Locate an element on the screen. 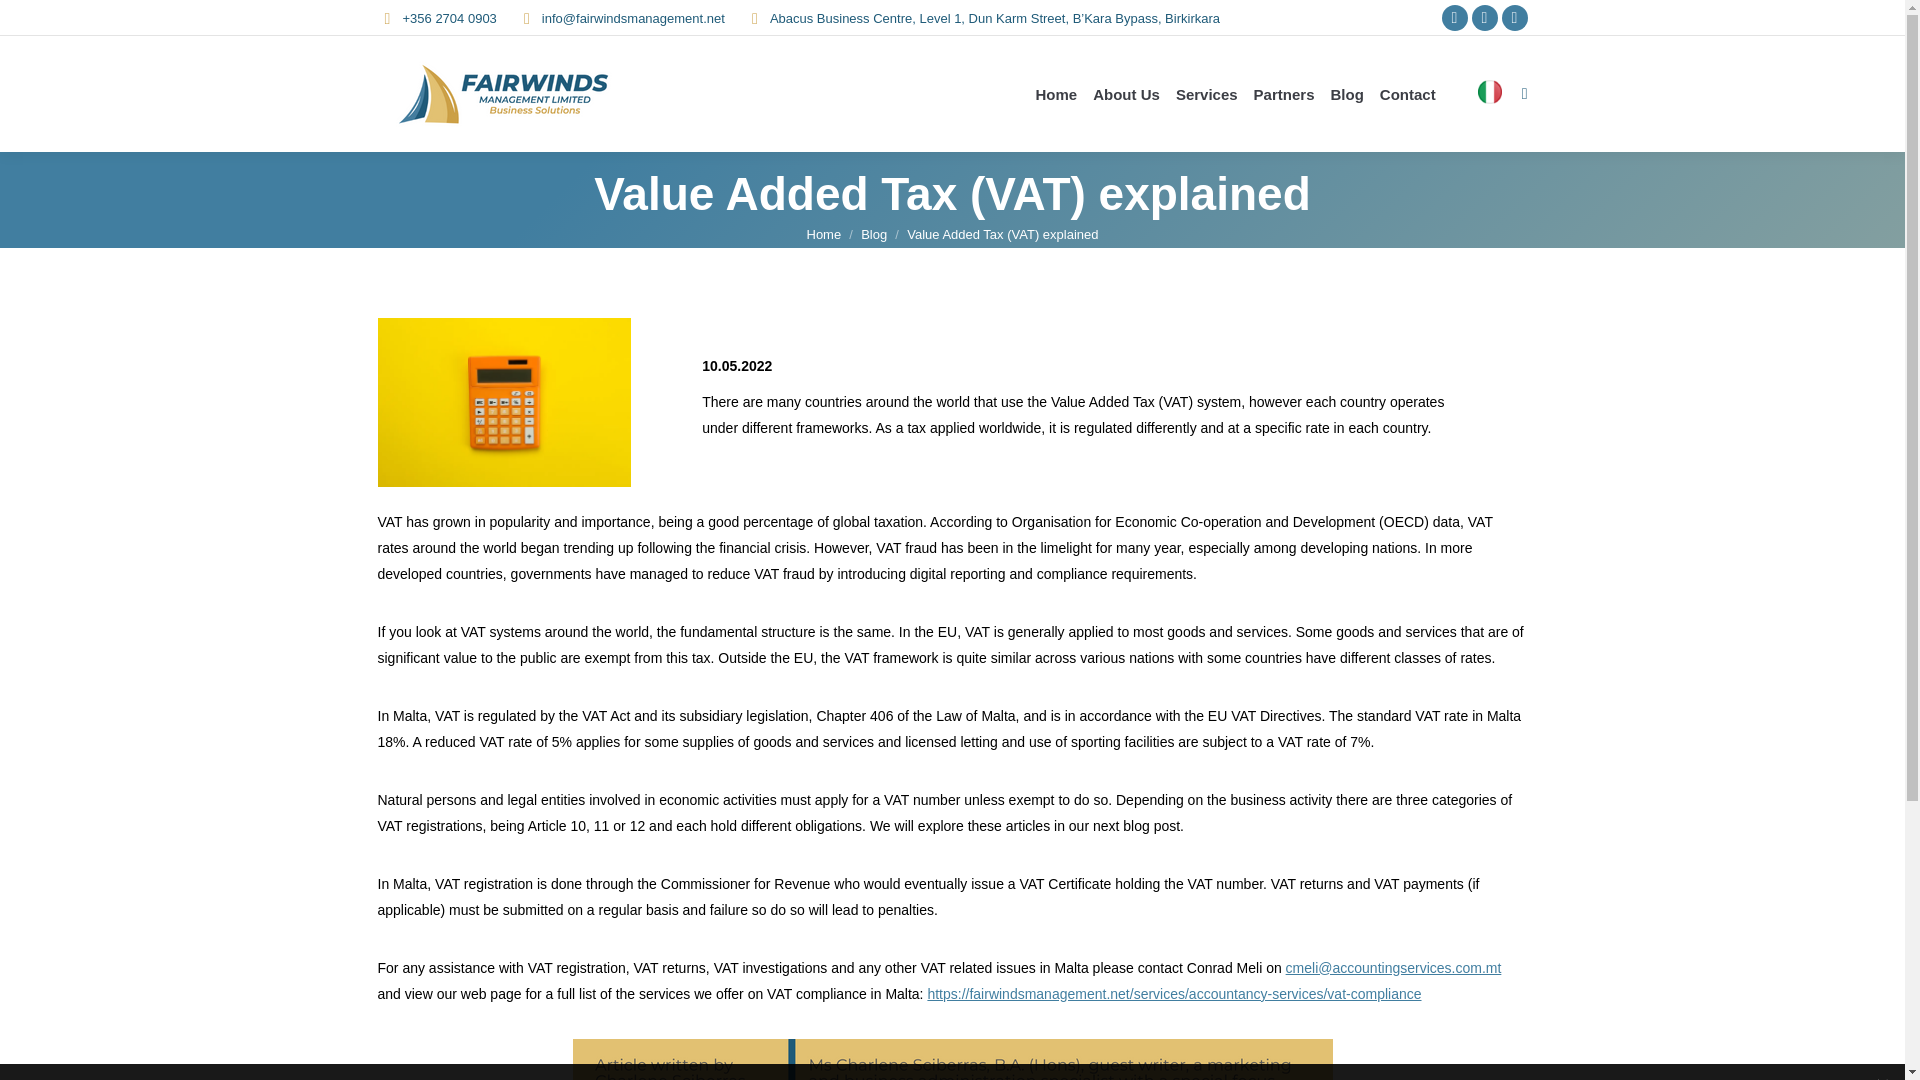  Blog is located at coordinates (874, 234).